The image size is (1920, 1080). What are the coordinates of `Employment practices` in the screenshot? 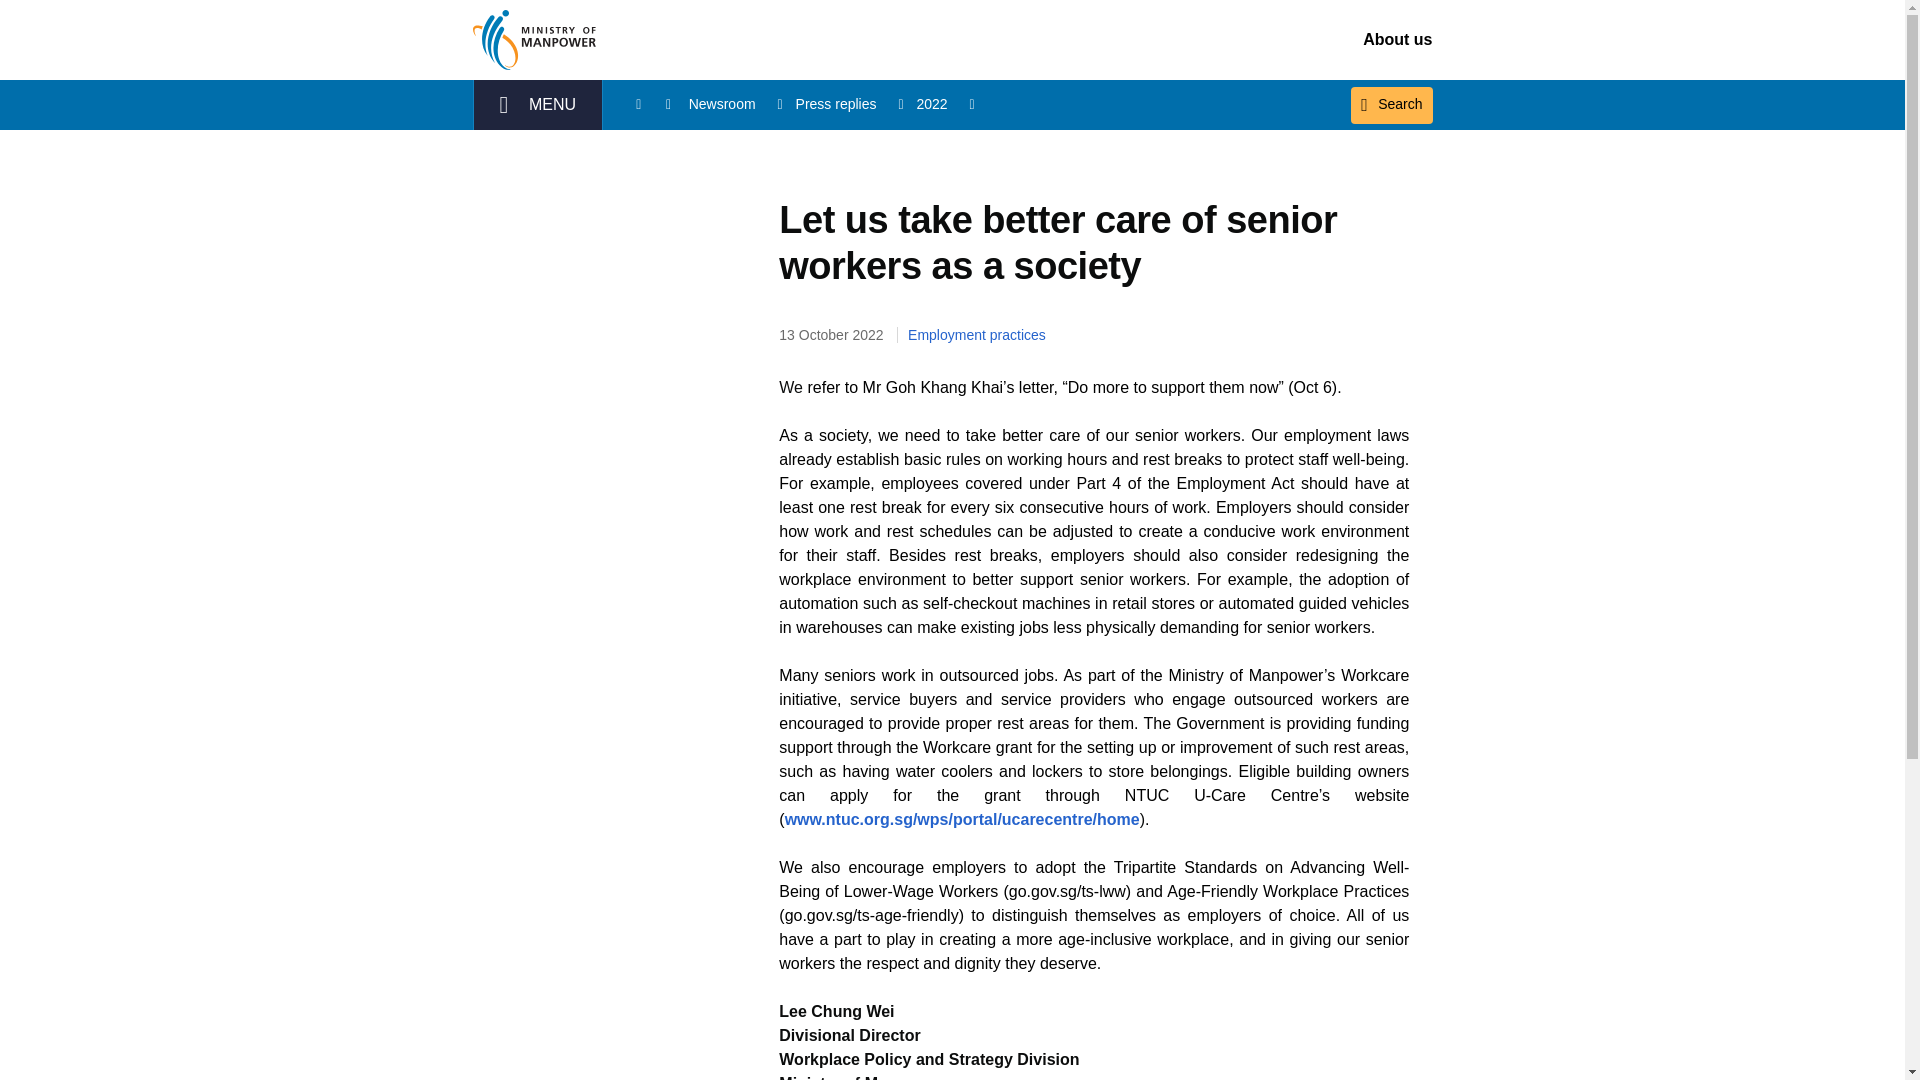 It's located at (975, 335).